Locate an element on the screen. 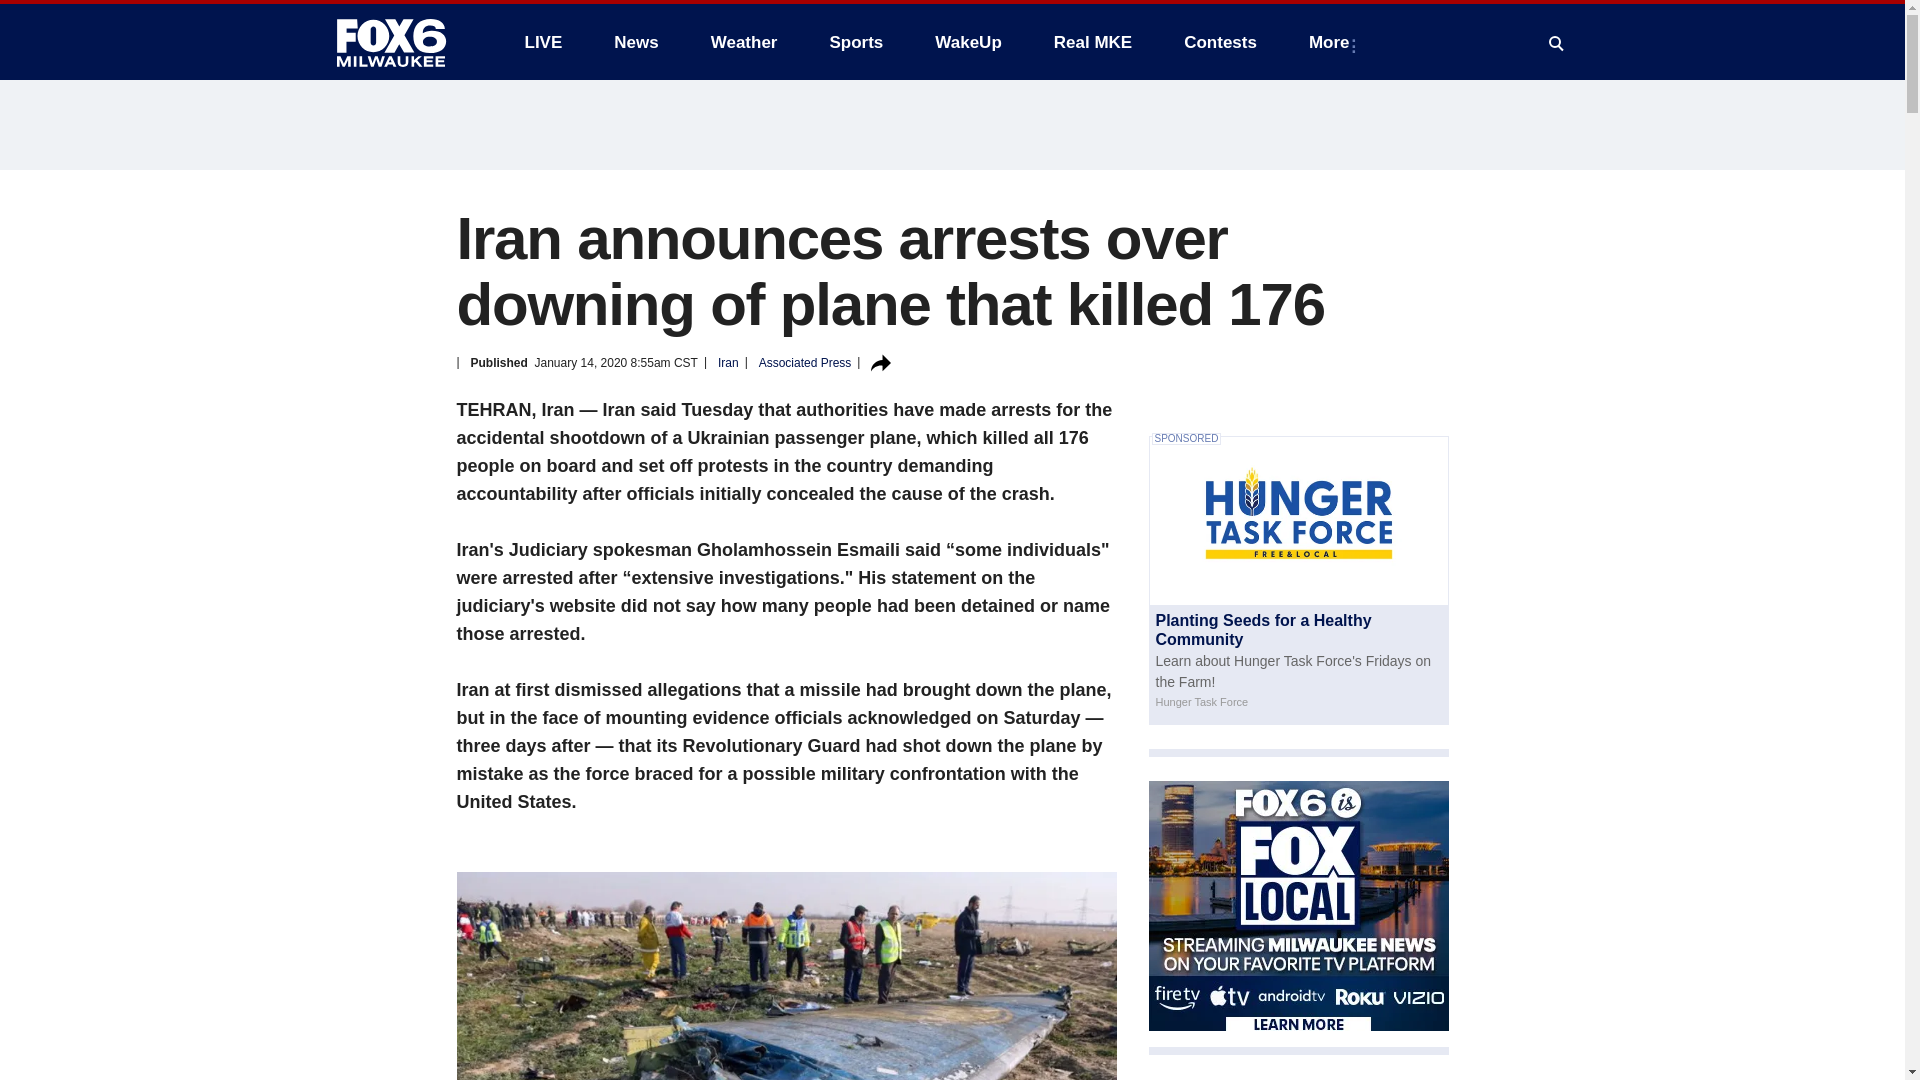 This screenshot has height=1080, width=1920. WakeUp is located at coordinates (968, 42).